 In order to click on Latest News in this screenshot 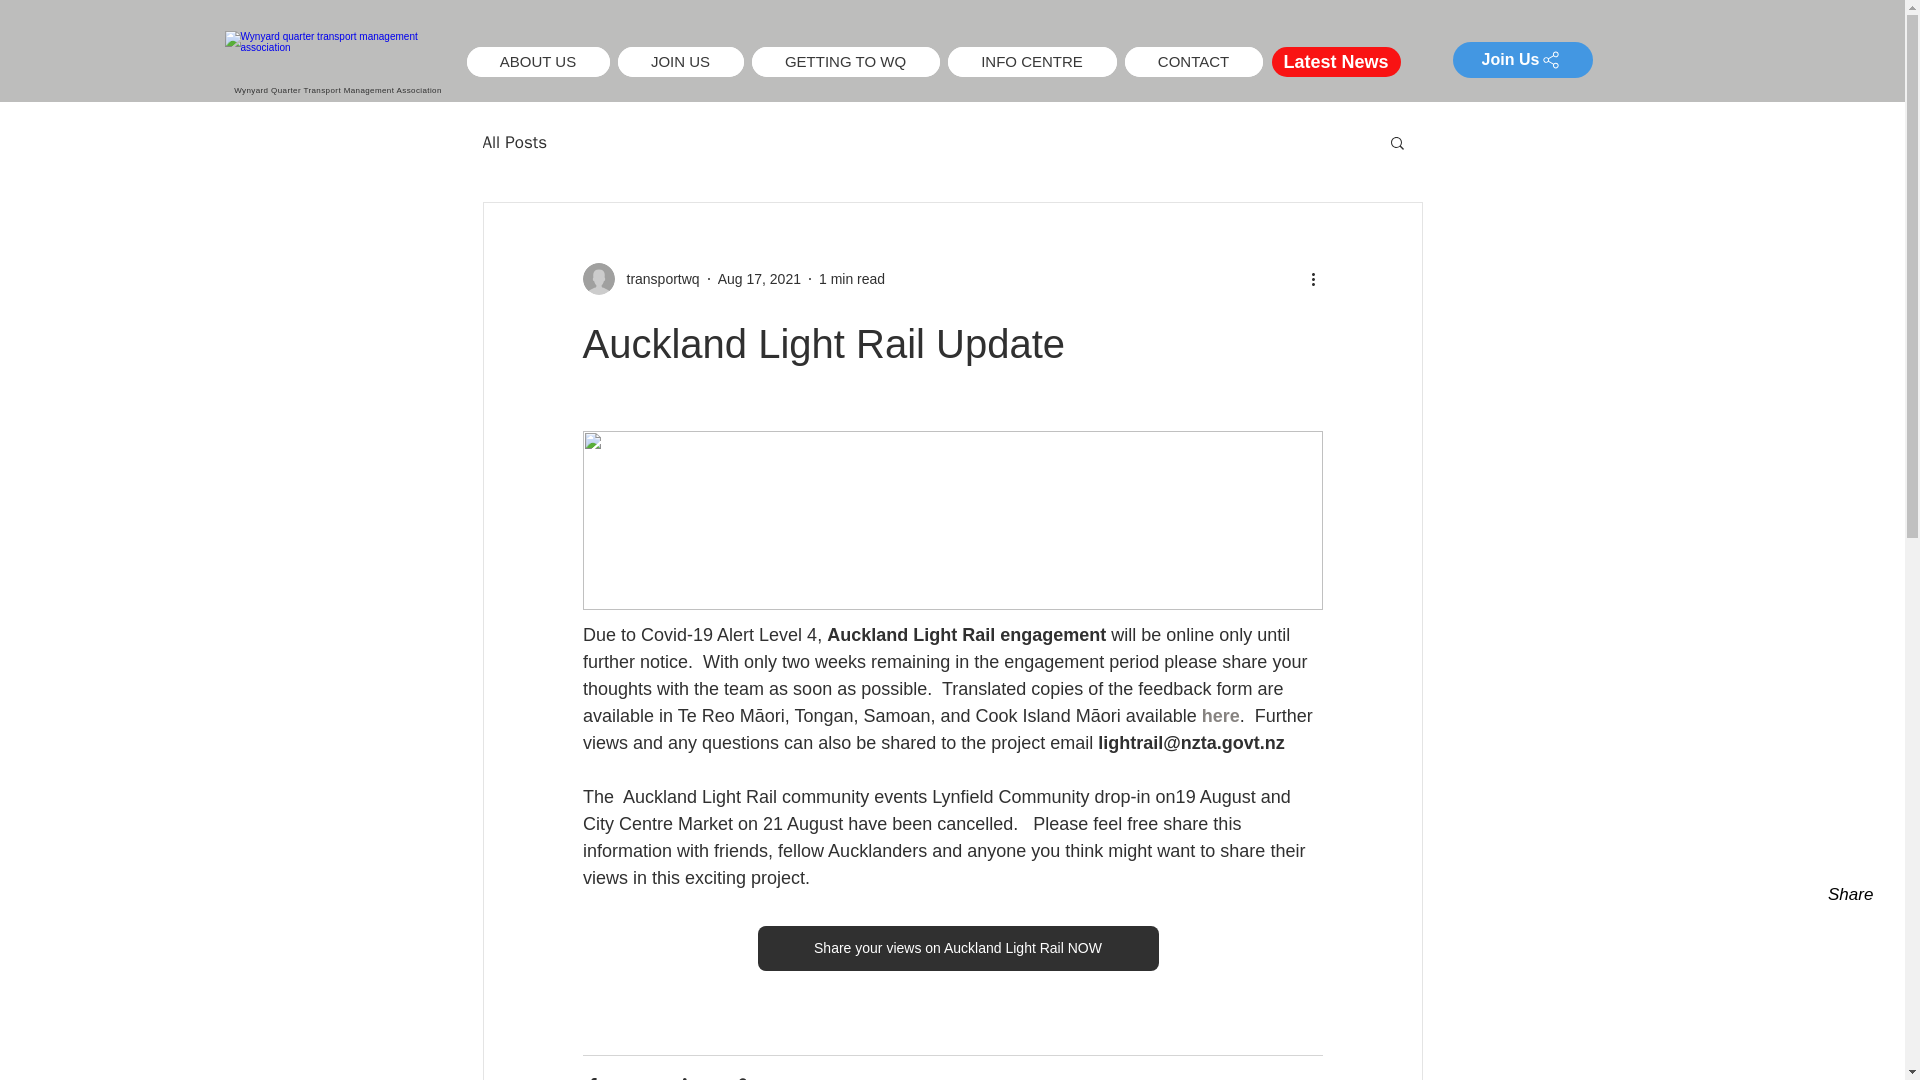, I will do `click(1336, 62)`.